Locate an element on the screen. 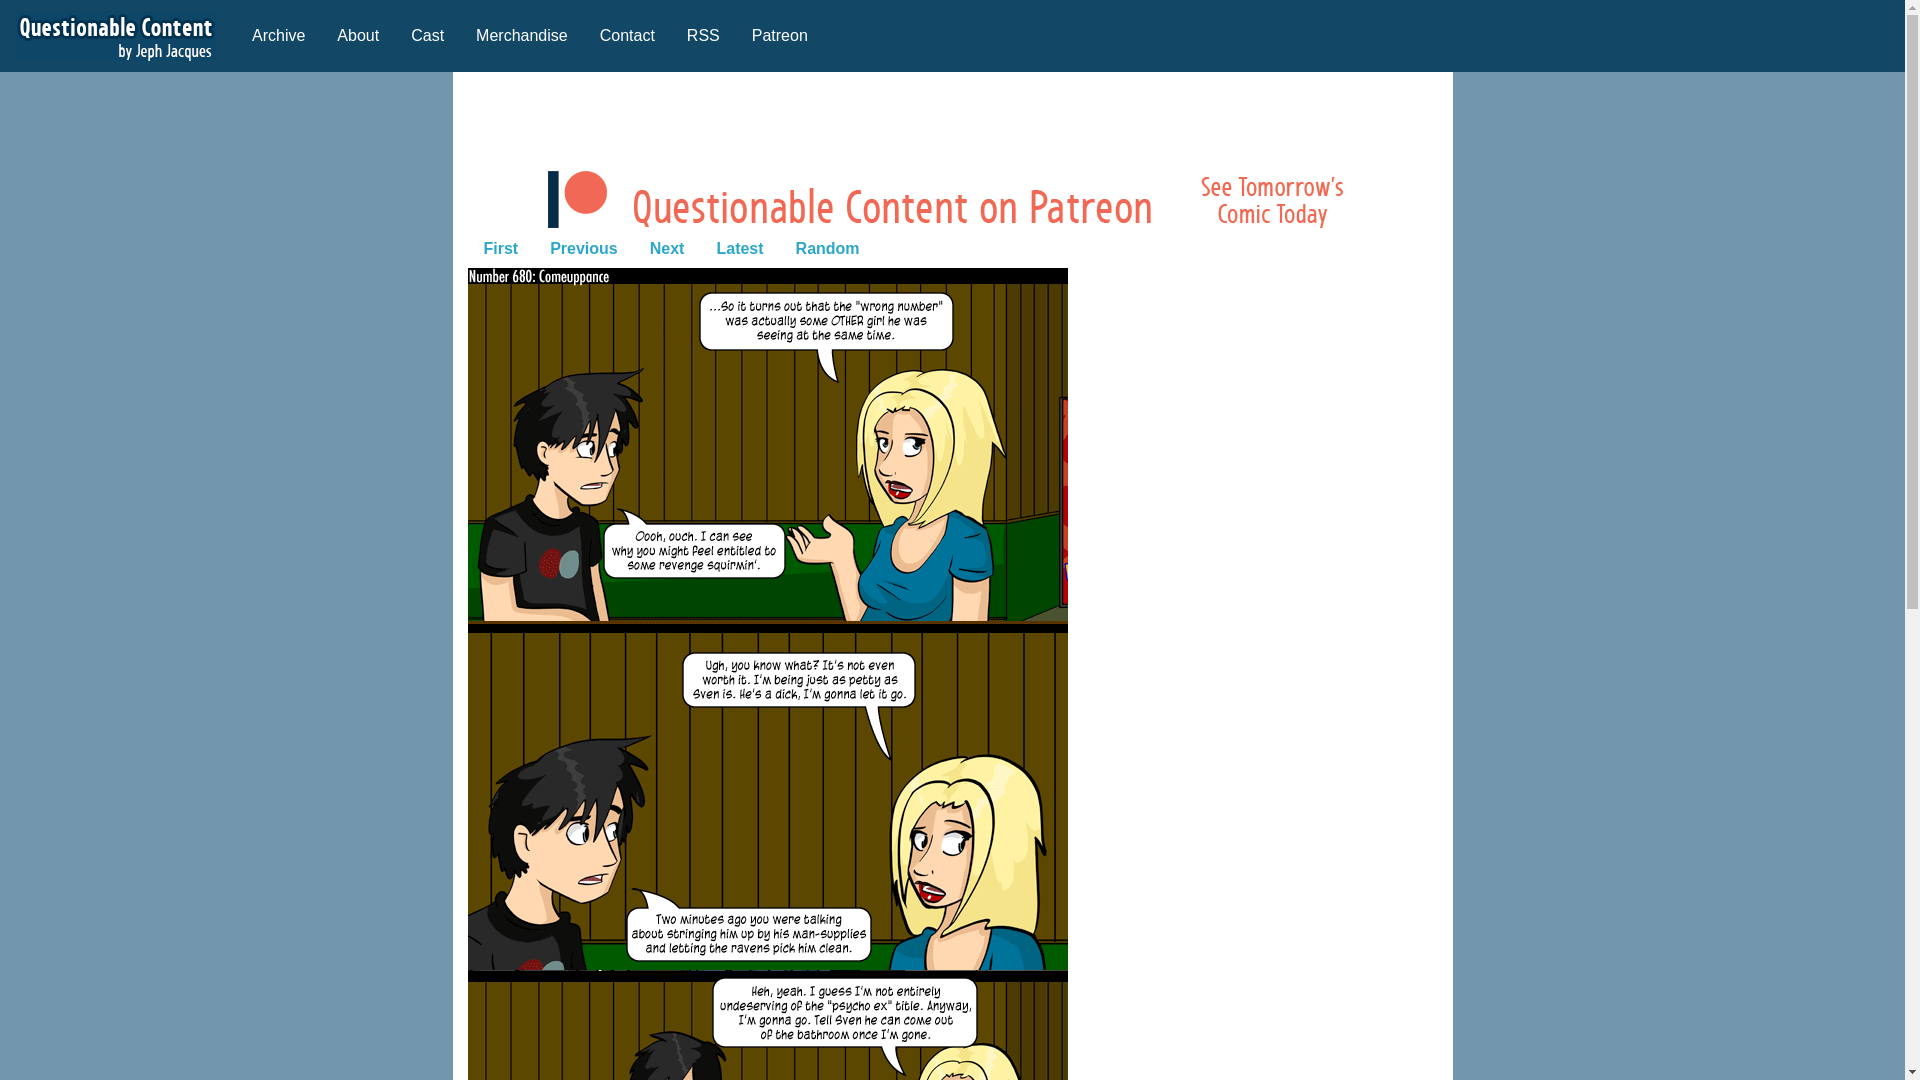 This screenshot has height=1080, width=1920. Contact is located at coordinates (626, 36).